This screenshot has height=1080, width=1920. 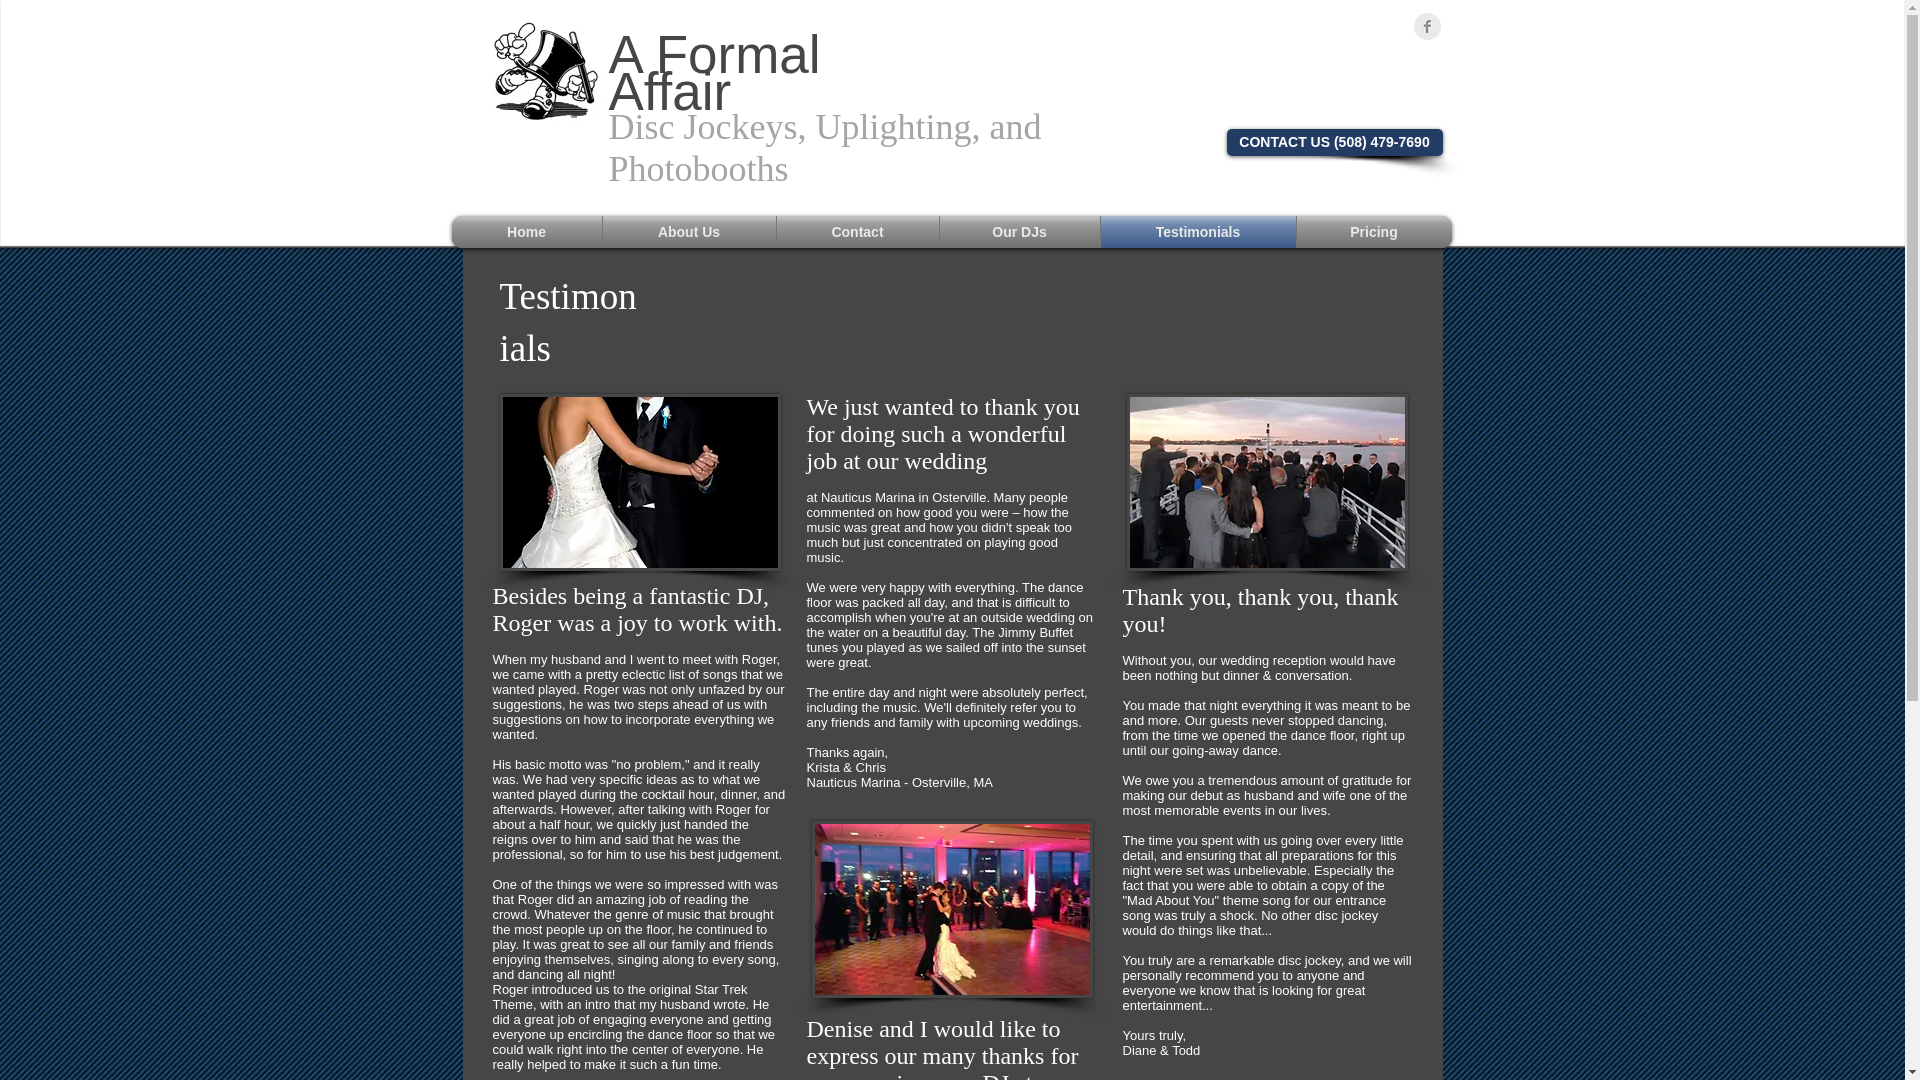 I want to click on Testimonials, so click(x=1197, y=232).